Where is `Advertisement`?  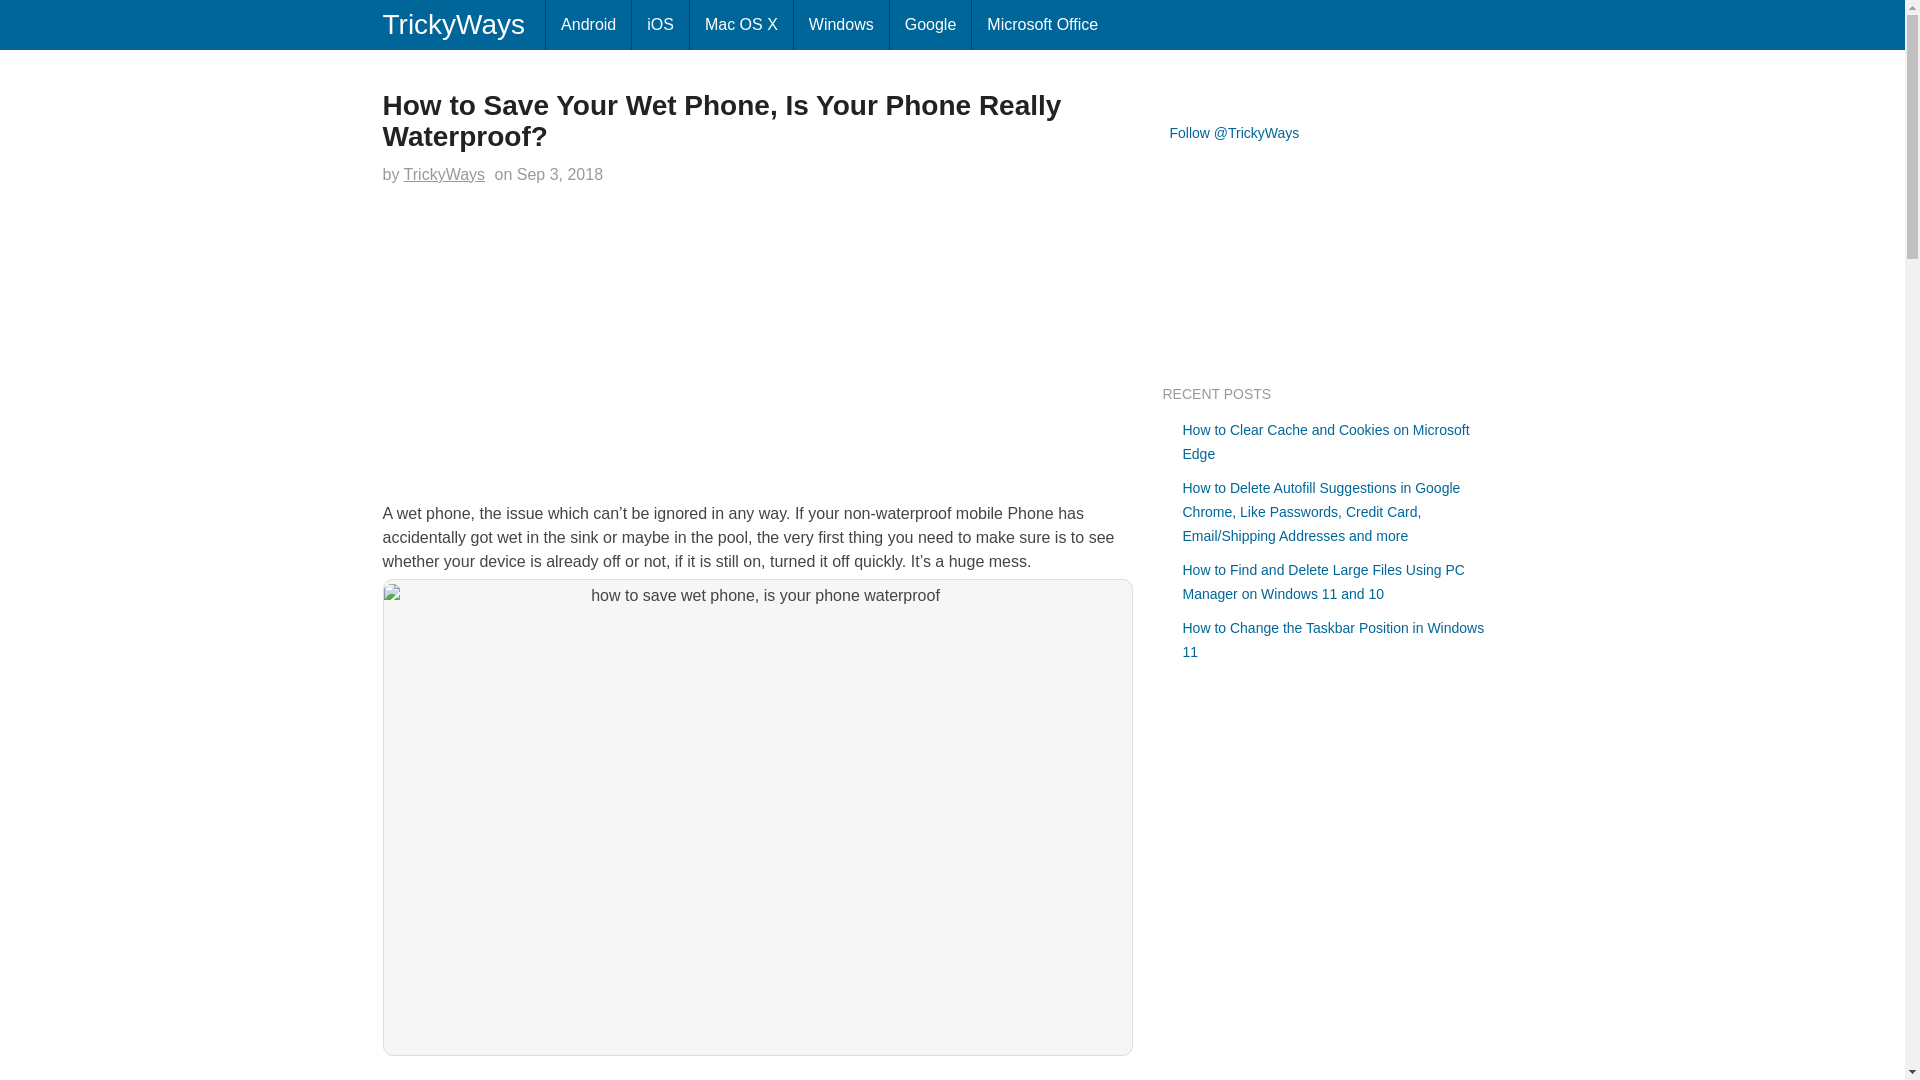 Advertisement is located at coordinates (757, 347).